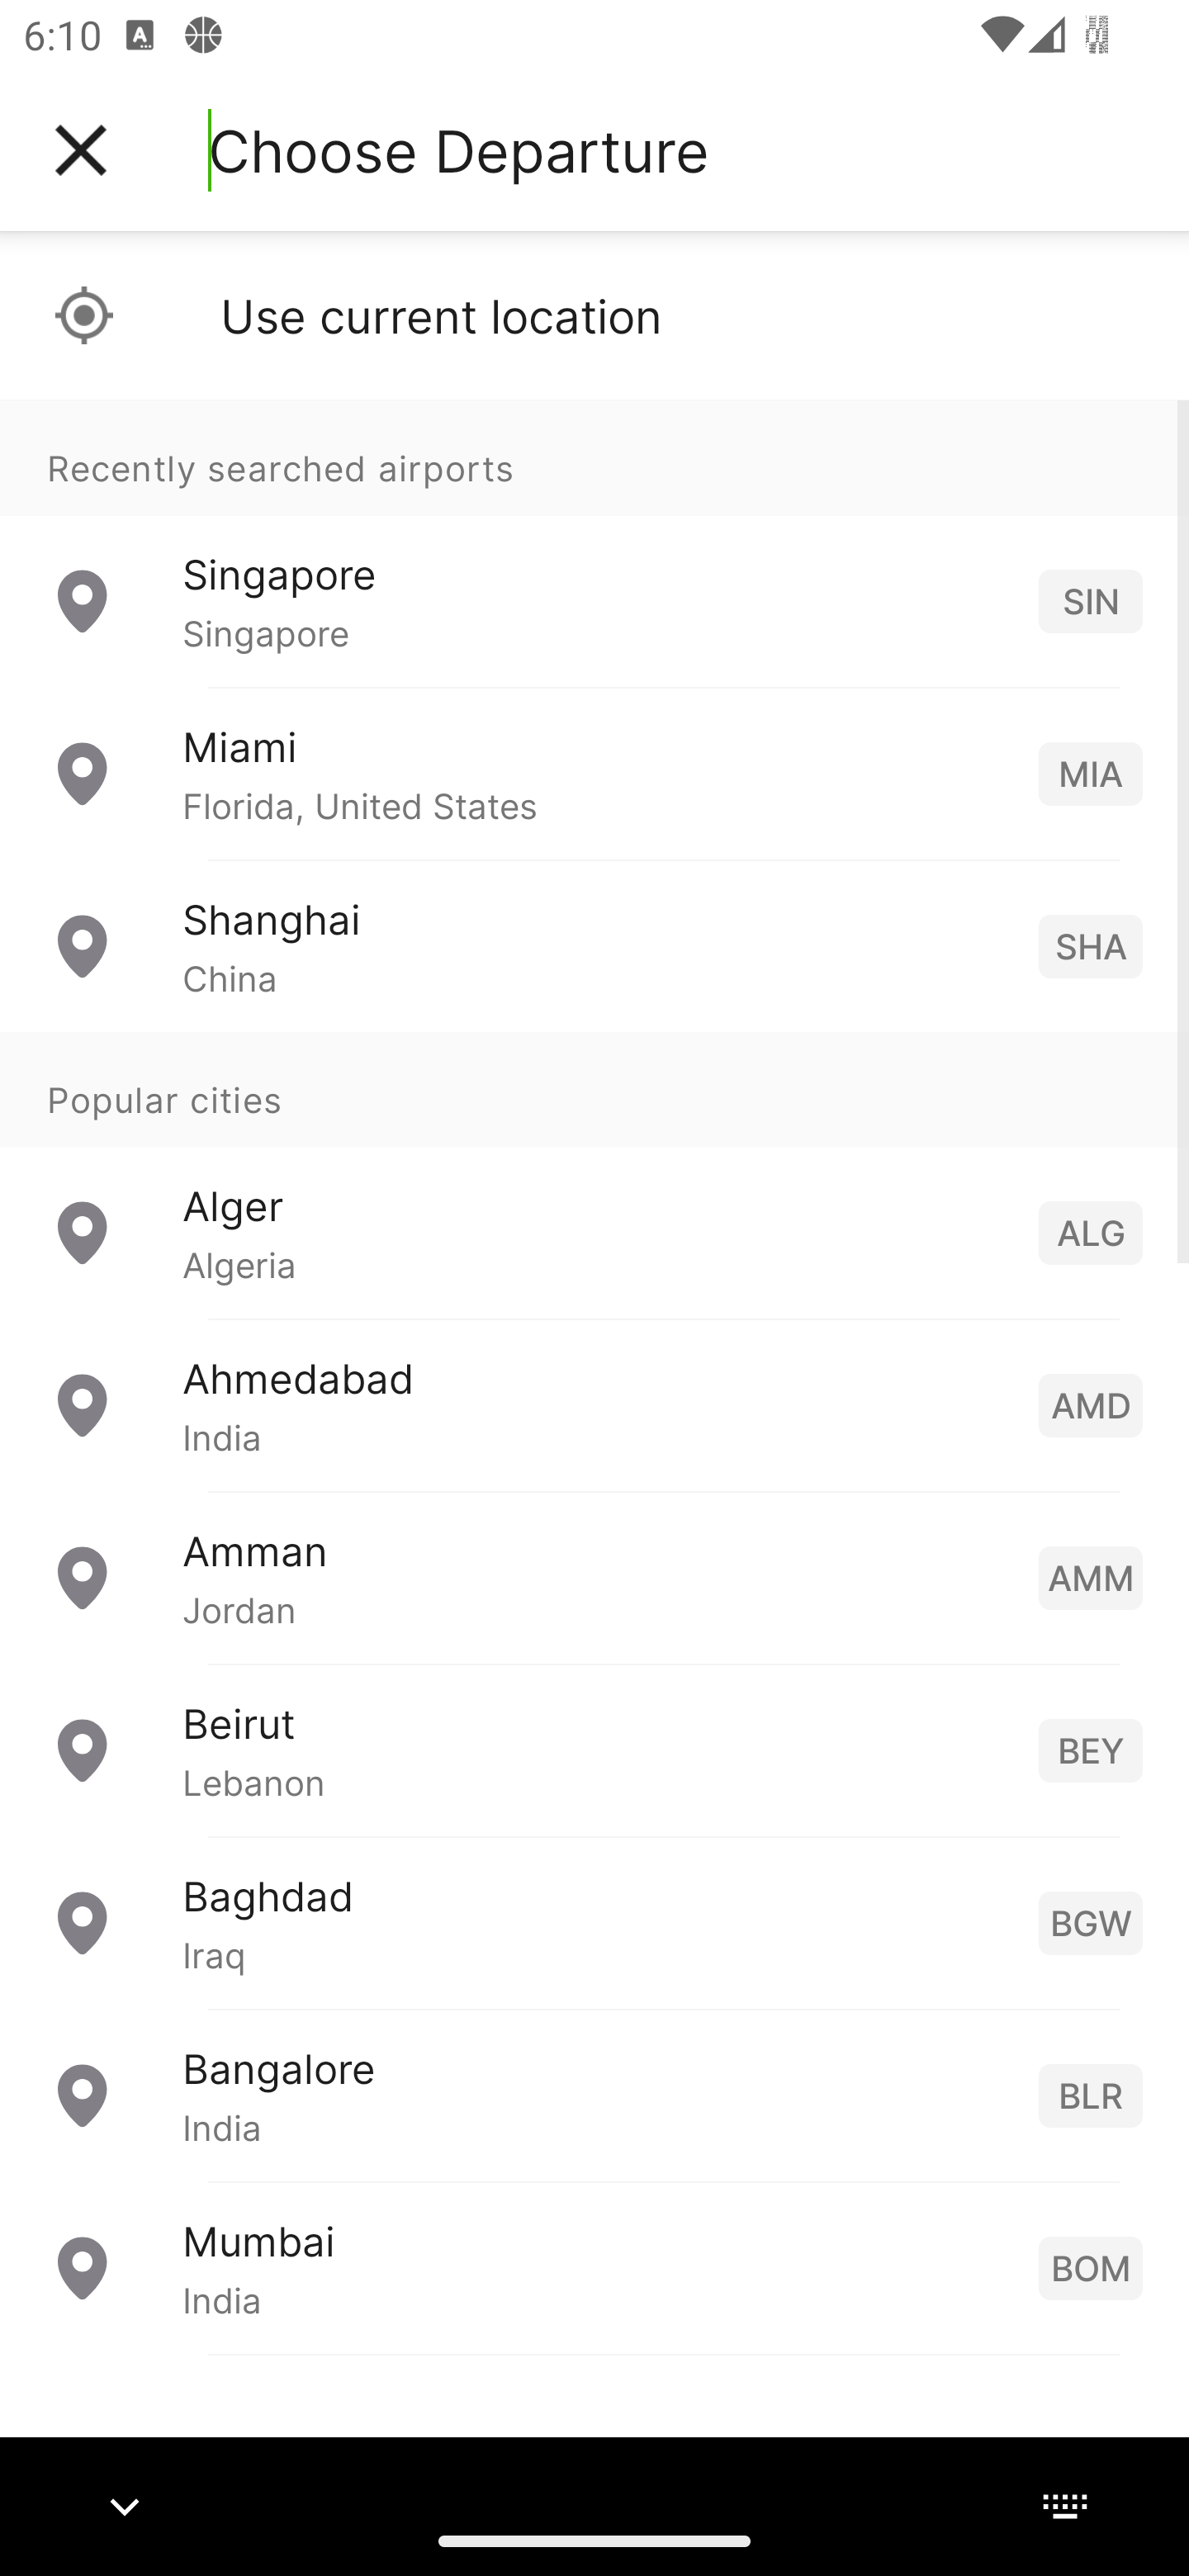 The height and width of the screenshot is (2576, 1189). Describe the element at coordinates (594, 543) in the screenshot. I see `Recently searched airports Singapore Singapore SIN` at that location.